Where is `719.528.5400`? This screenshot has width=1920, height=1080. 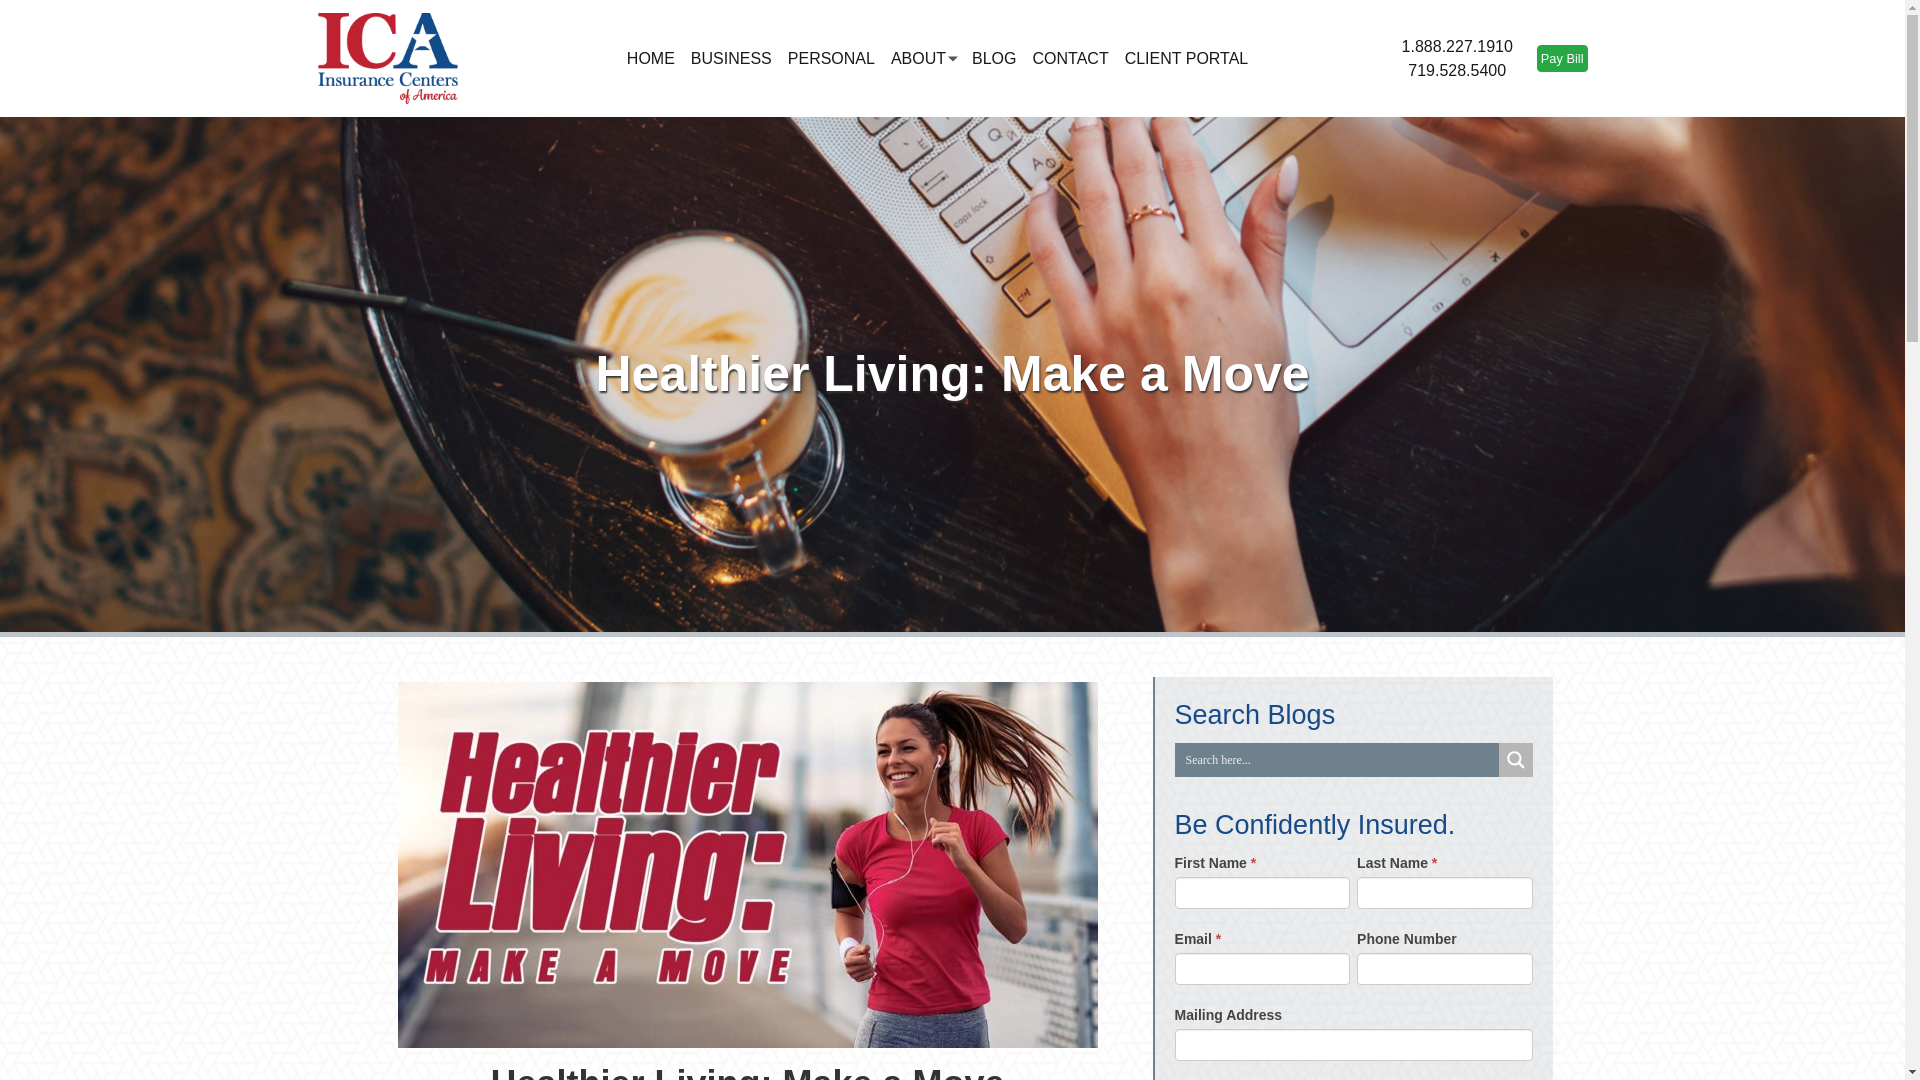 719.528.5400 is located at coordinates (1456, 70).